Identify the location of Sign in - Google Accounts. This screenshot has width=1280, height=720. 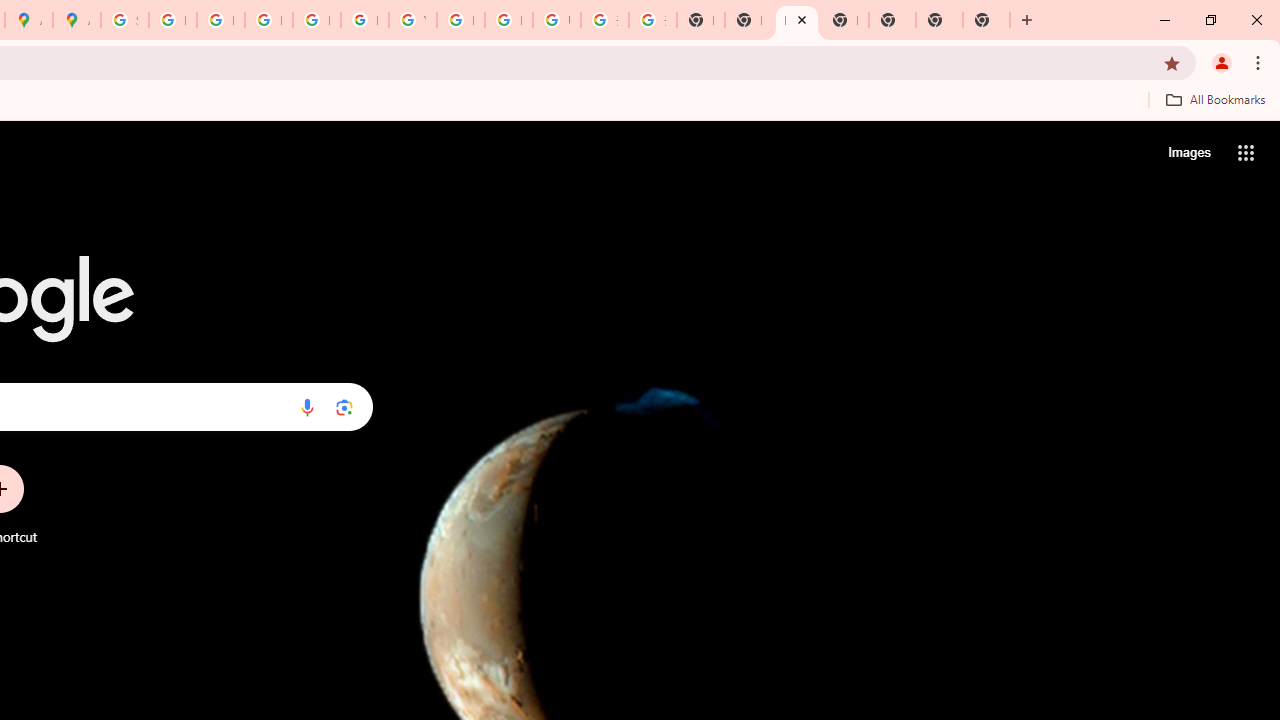
(124, 20).